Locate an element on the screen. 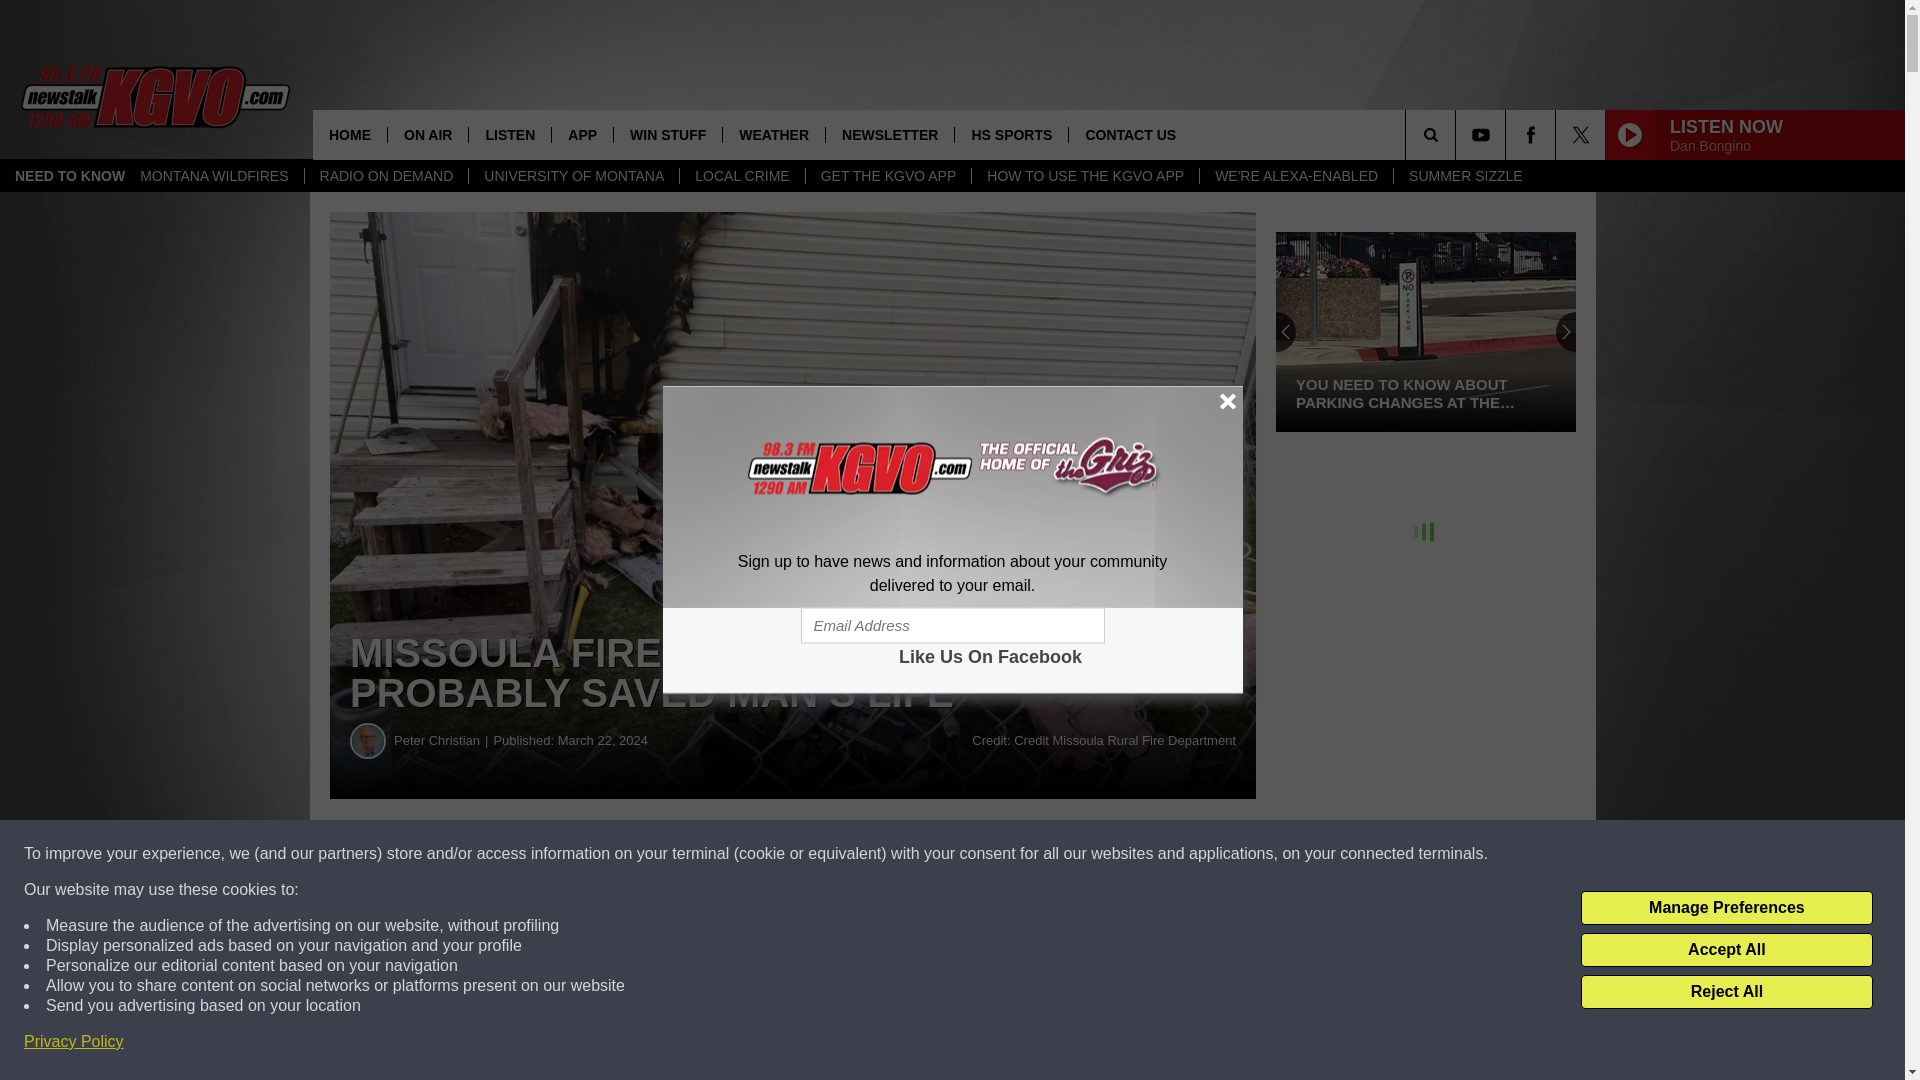 The width and height of the screenshot is (1920, 1080). WIN STUFF is located at coordinates (666, 134).